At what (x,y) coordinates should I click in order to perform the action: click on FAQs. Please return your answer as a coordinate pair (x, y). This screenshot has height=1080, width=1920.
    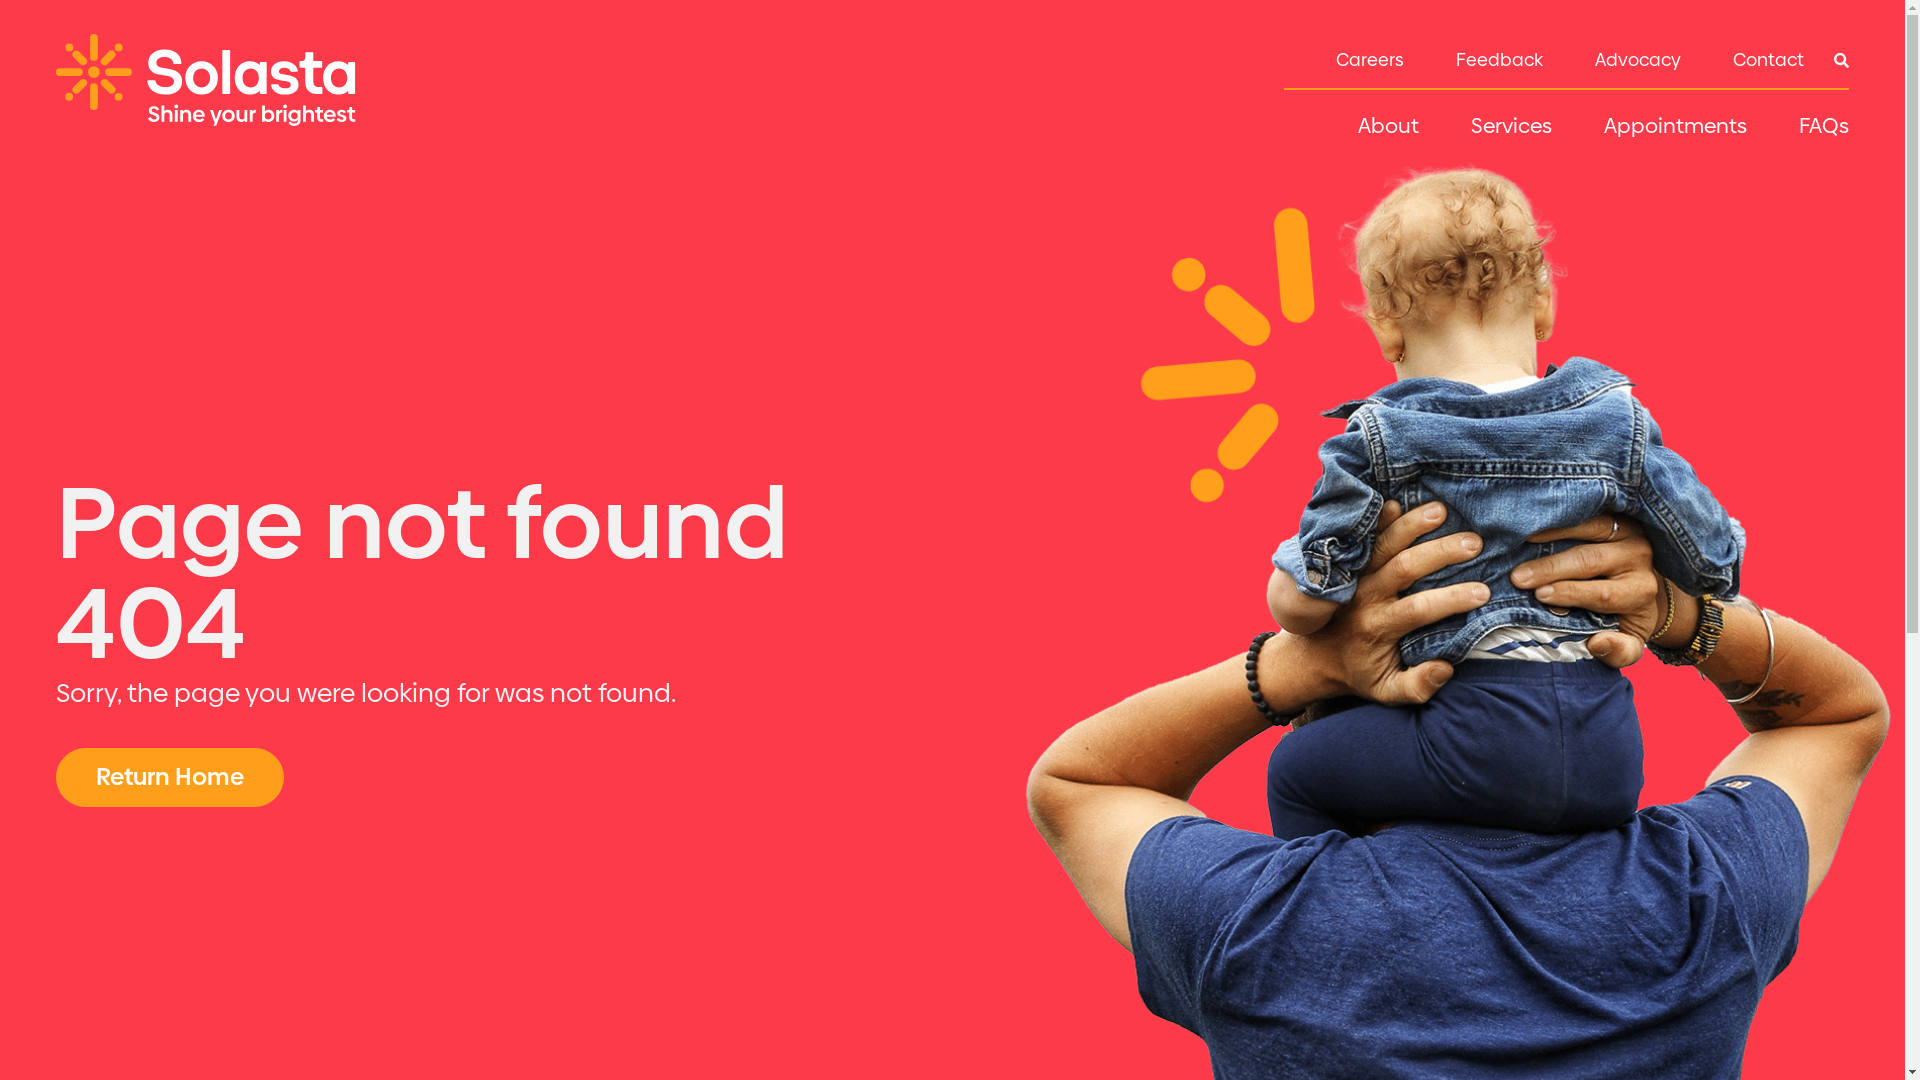
    Looking at the image, I should click on (1824, 130).